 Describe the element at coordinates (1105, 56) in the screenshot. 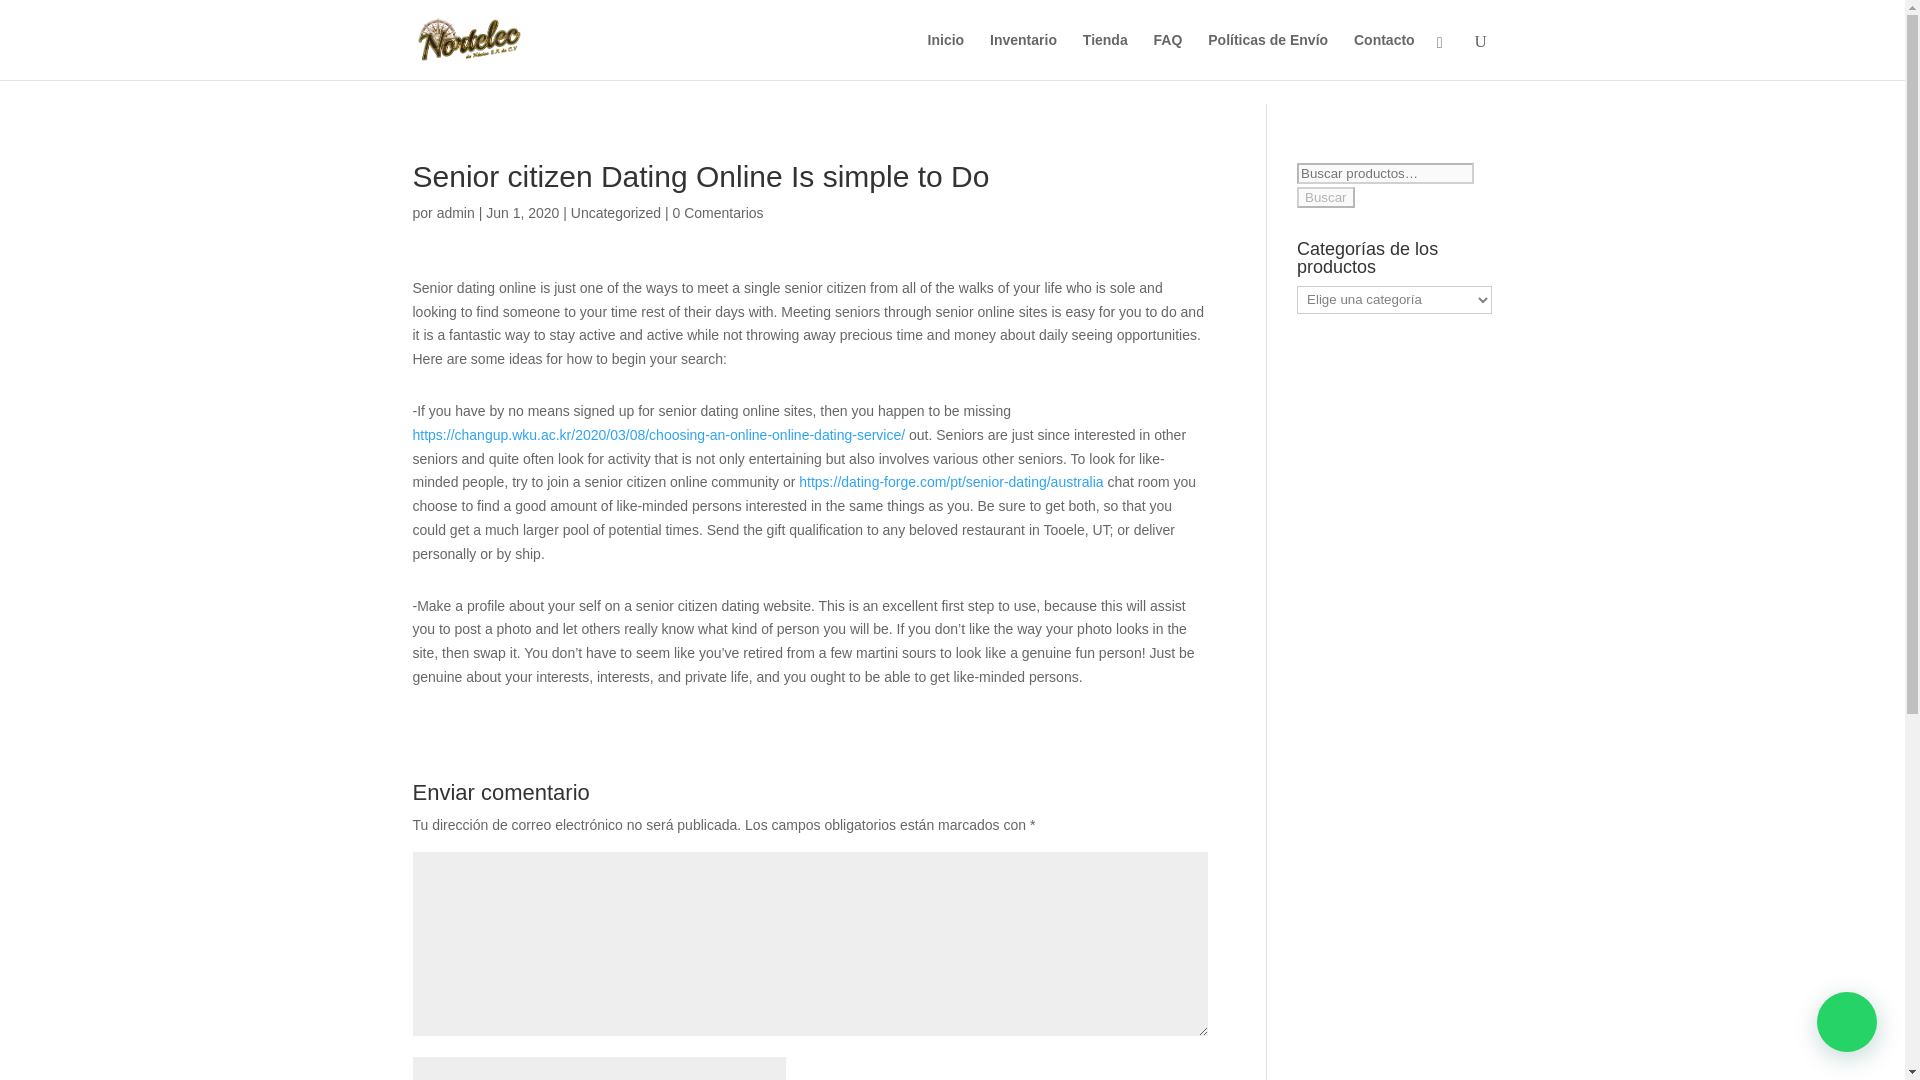

I see `Tienda` at that location.